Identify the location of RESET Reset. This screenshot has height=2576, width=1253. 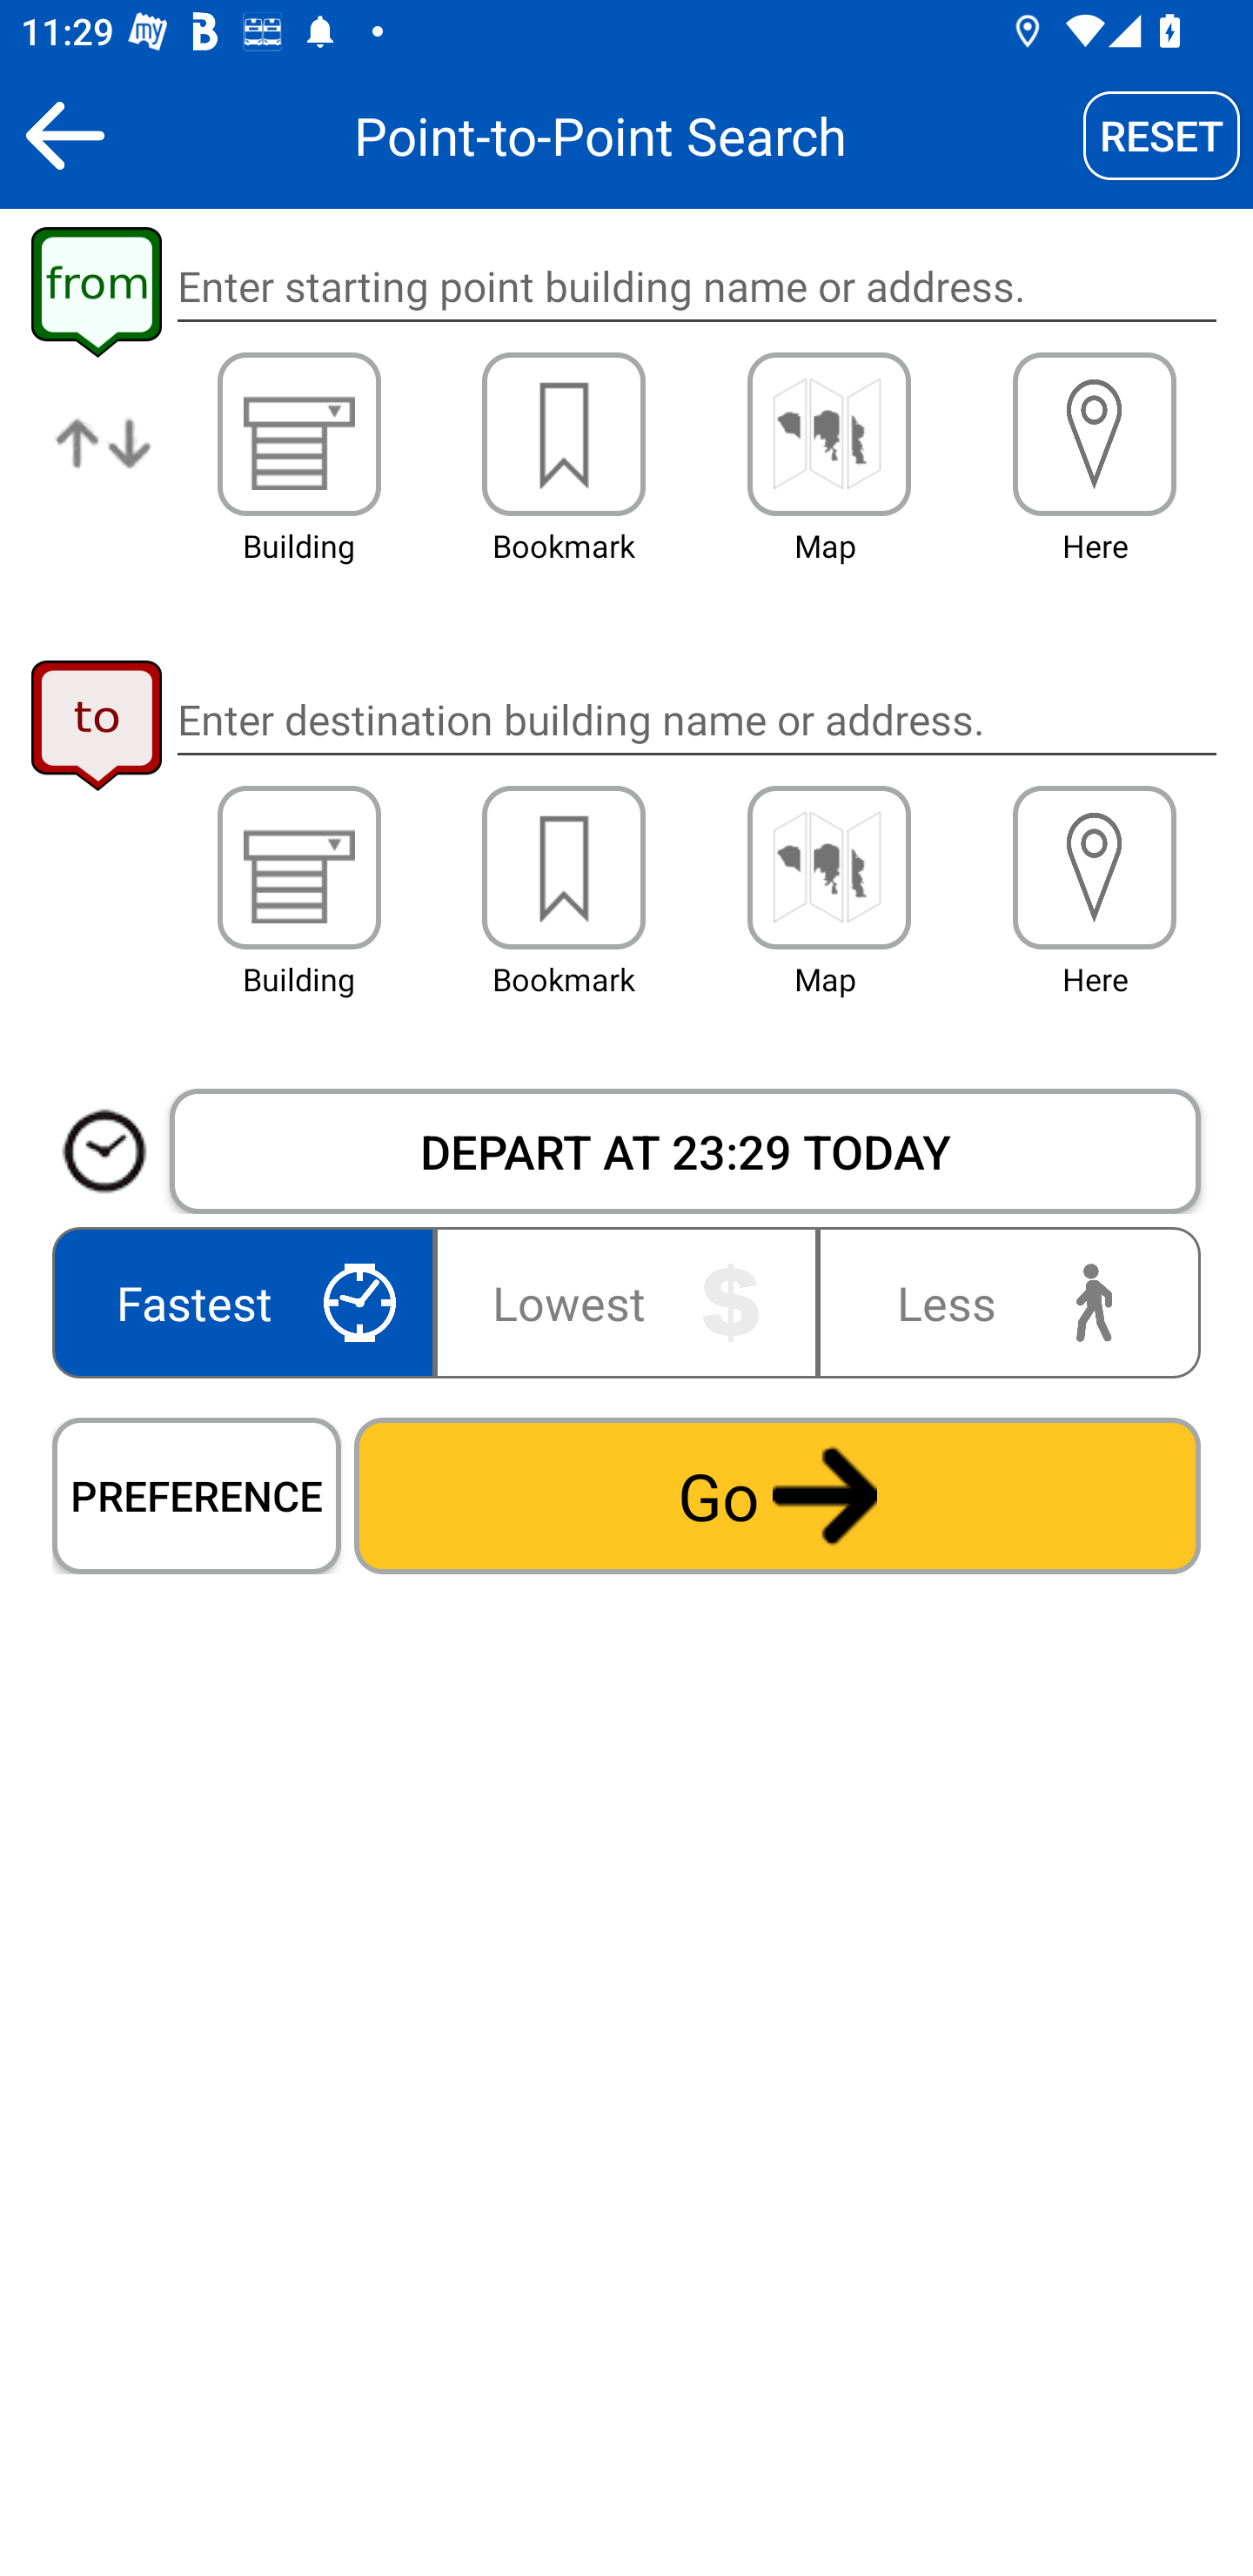
(1162, 135).